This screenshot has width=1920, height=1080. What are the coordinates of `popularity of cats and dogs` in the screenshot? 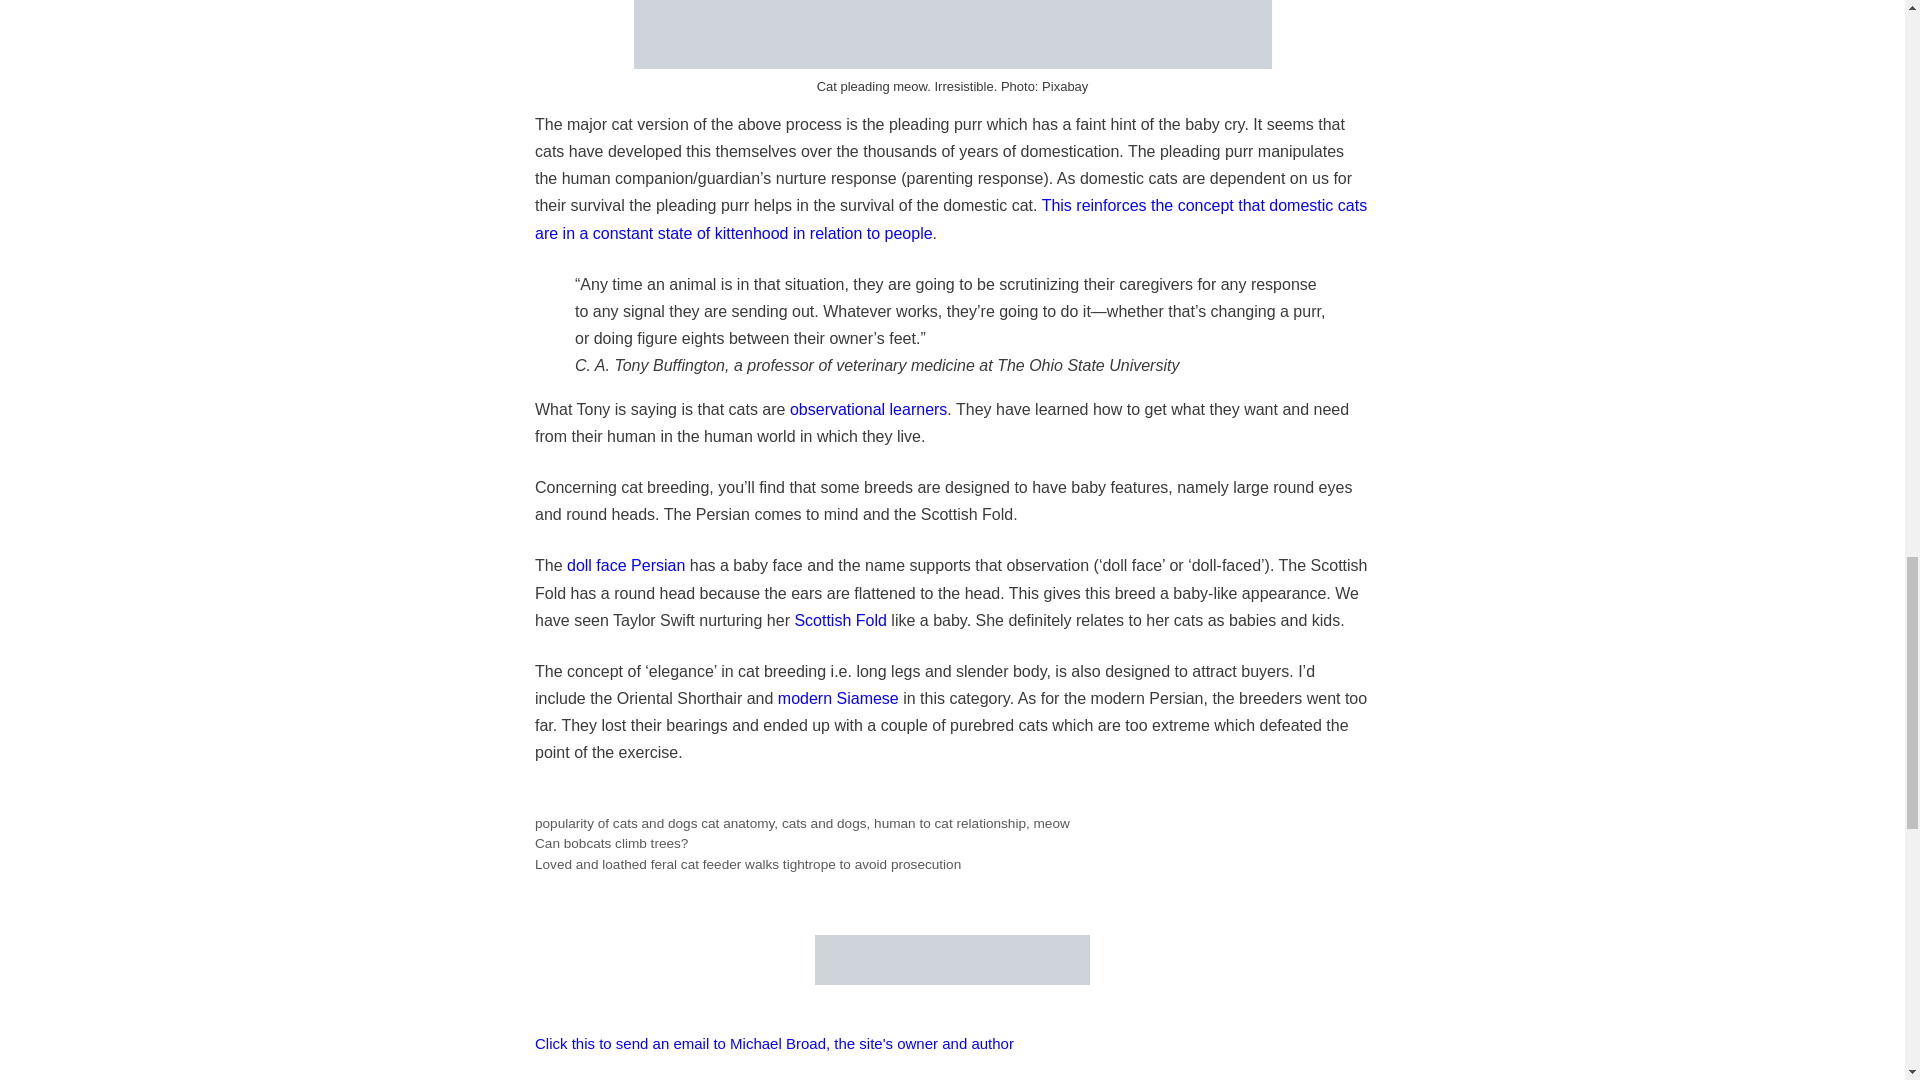 It's located at (616, 823).